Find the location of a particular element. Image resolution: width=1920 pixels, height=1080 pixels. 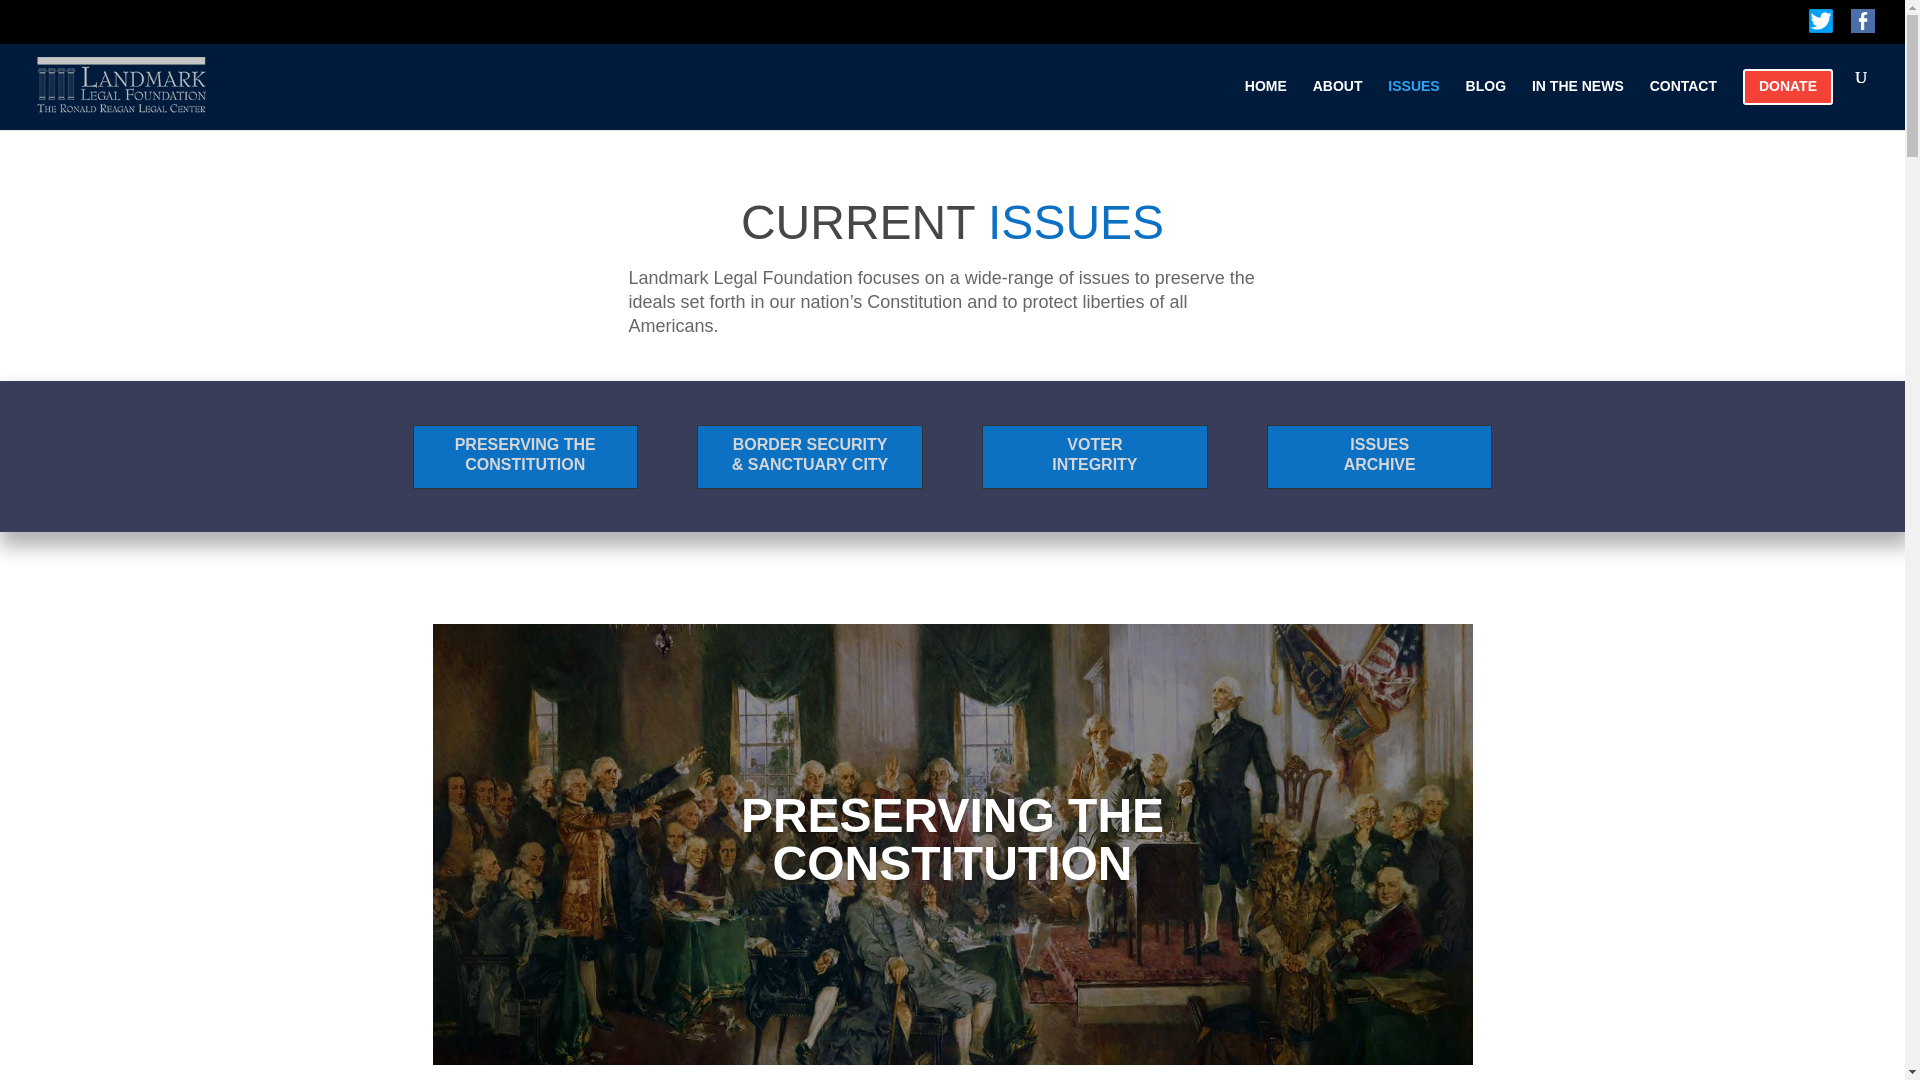

BORDER SECURITY is located at coordinates (1265, 98).